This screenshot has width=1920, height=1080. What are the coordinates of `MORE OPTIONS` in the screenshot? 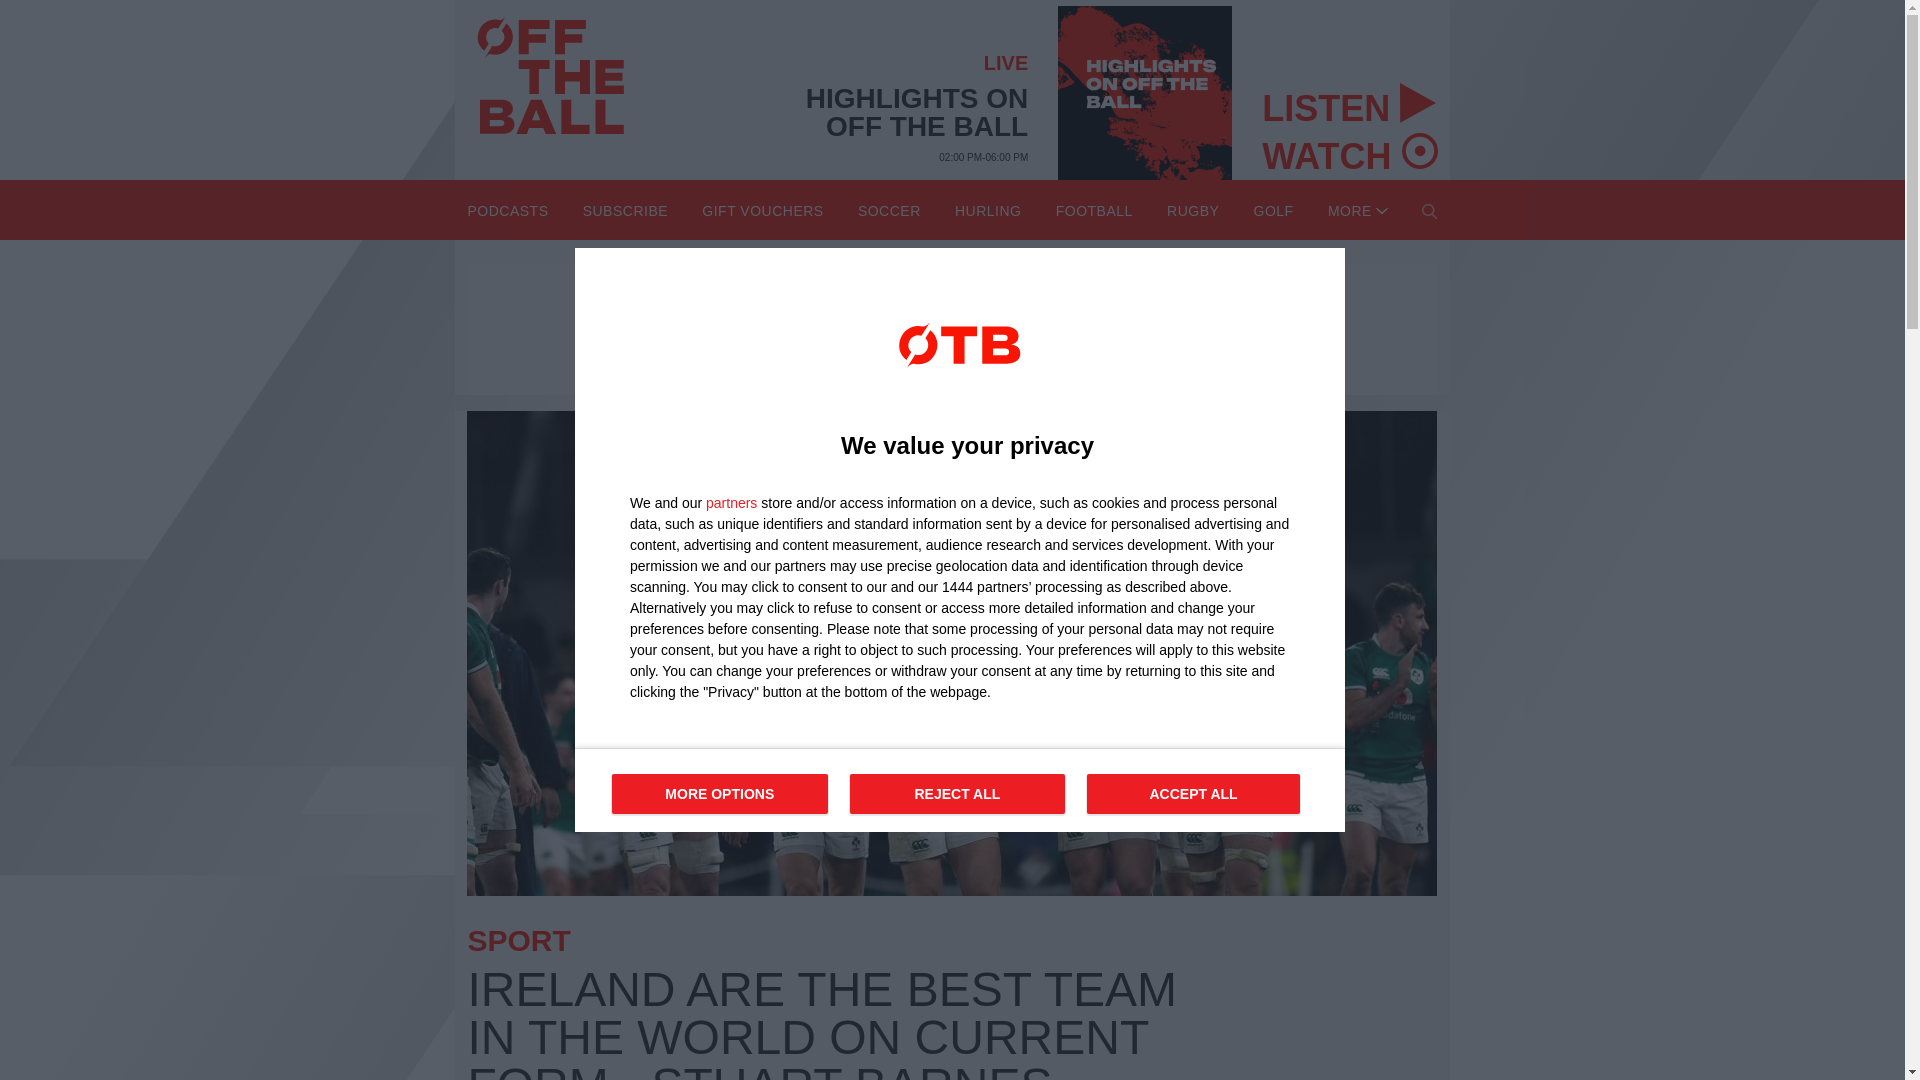 It's located at (958, 794).